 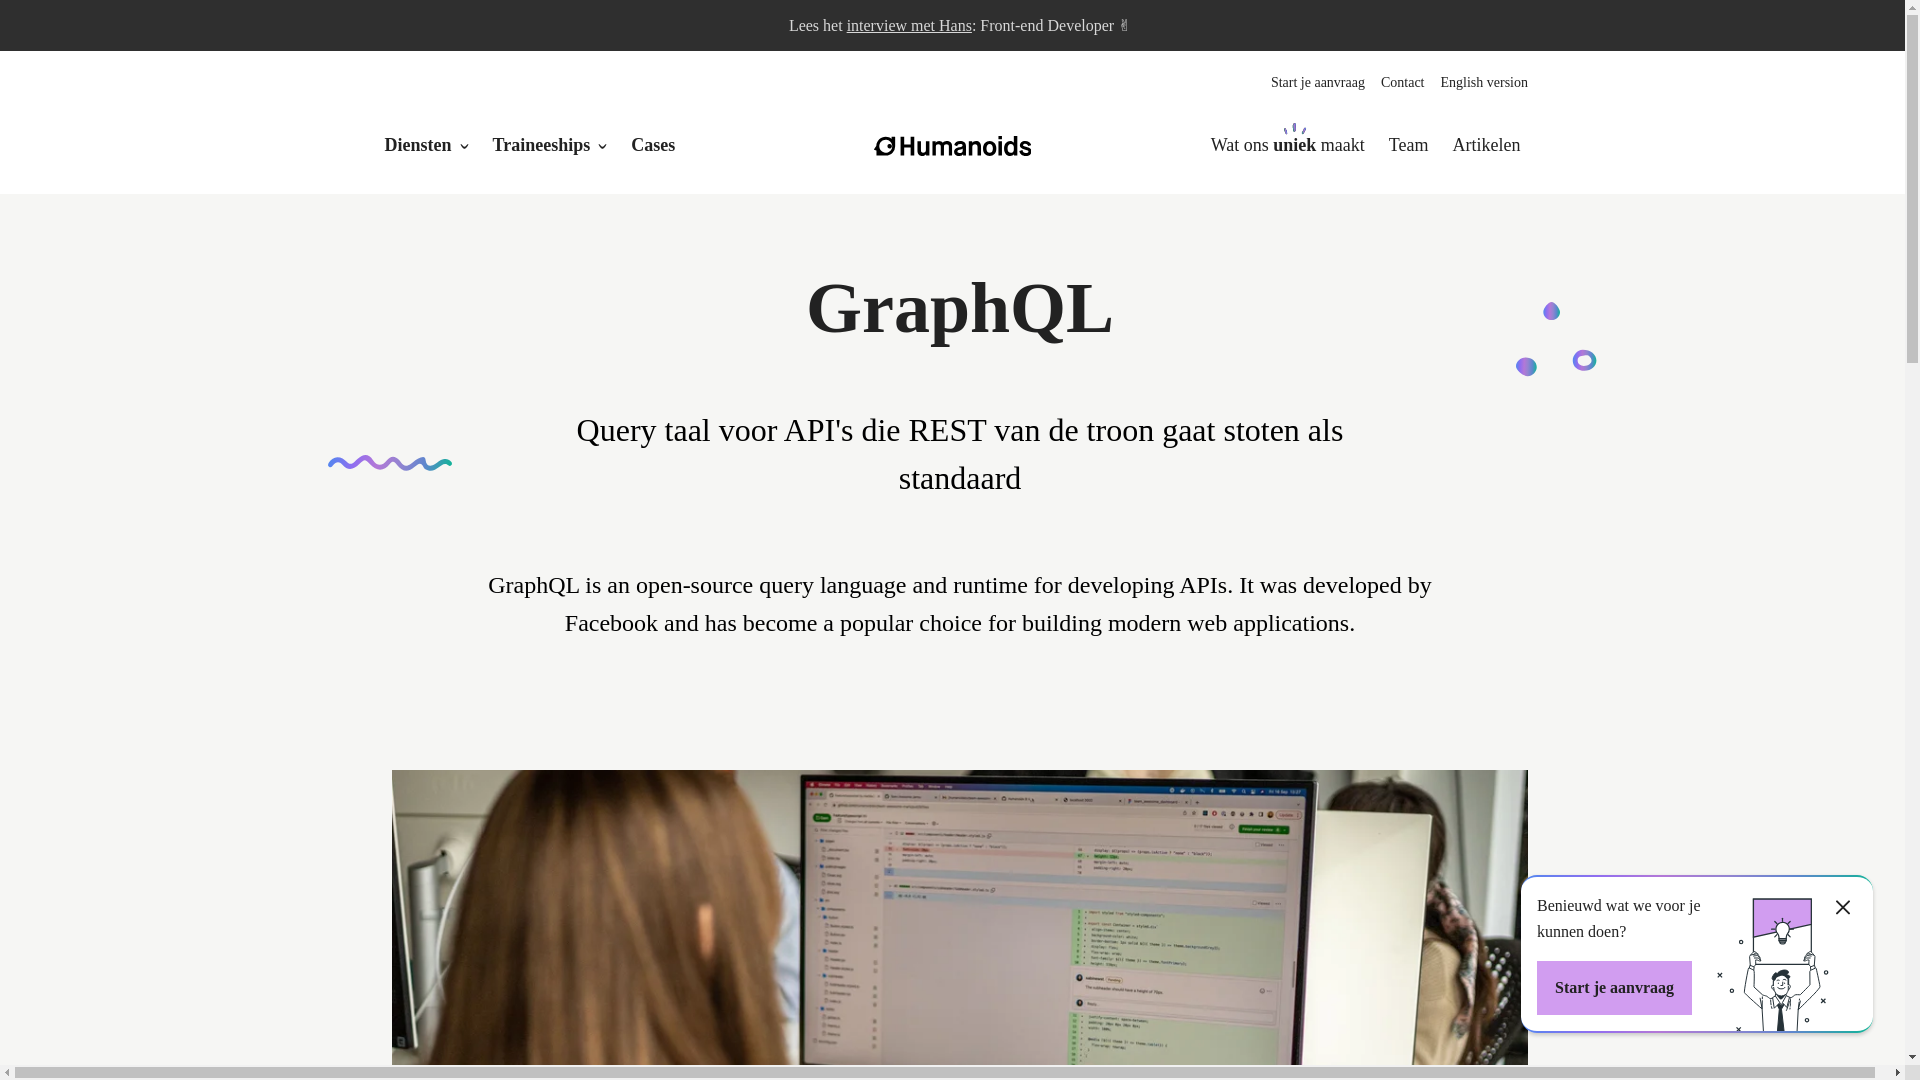 What do you see at coordinates (908, 25) in the screenshot?
I see `interview met Hans` at bounding box center [908, 25].